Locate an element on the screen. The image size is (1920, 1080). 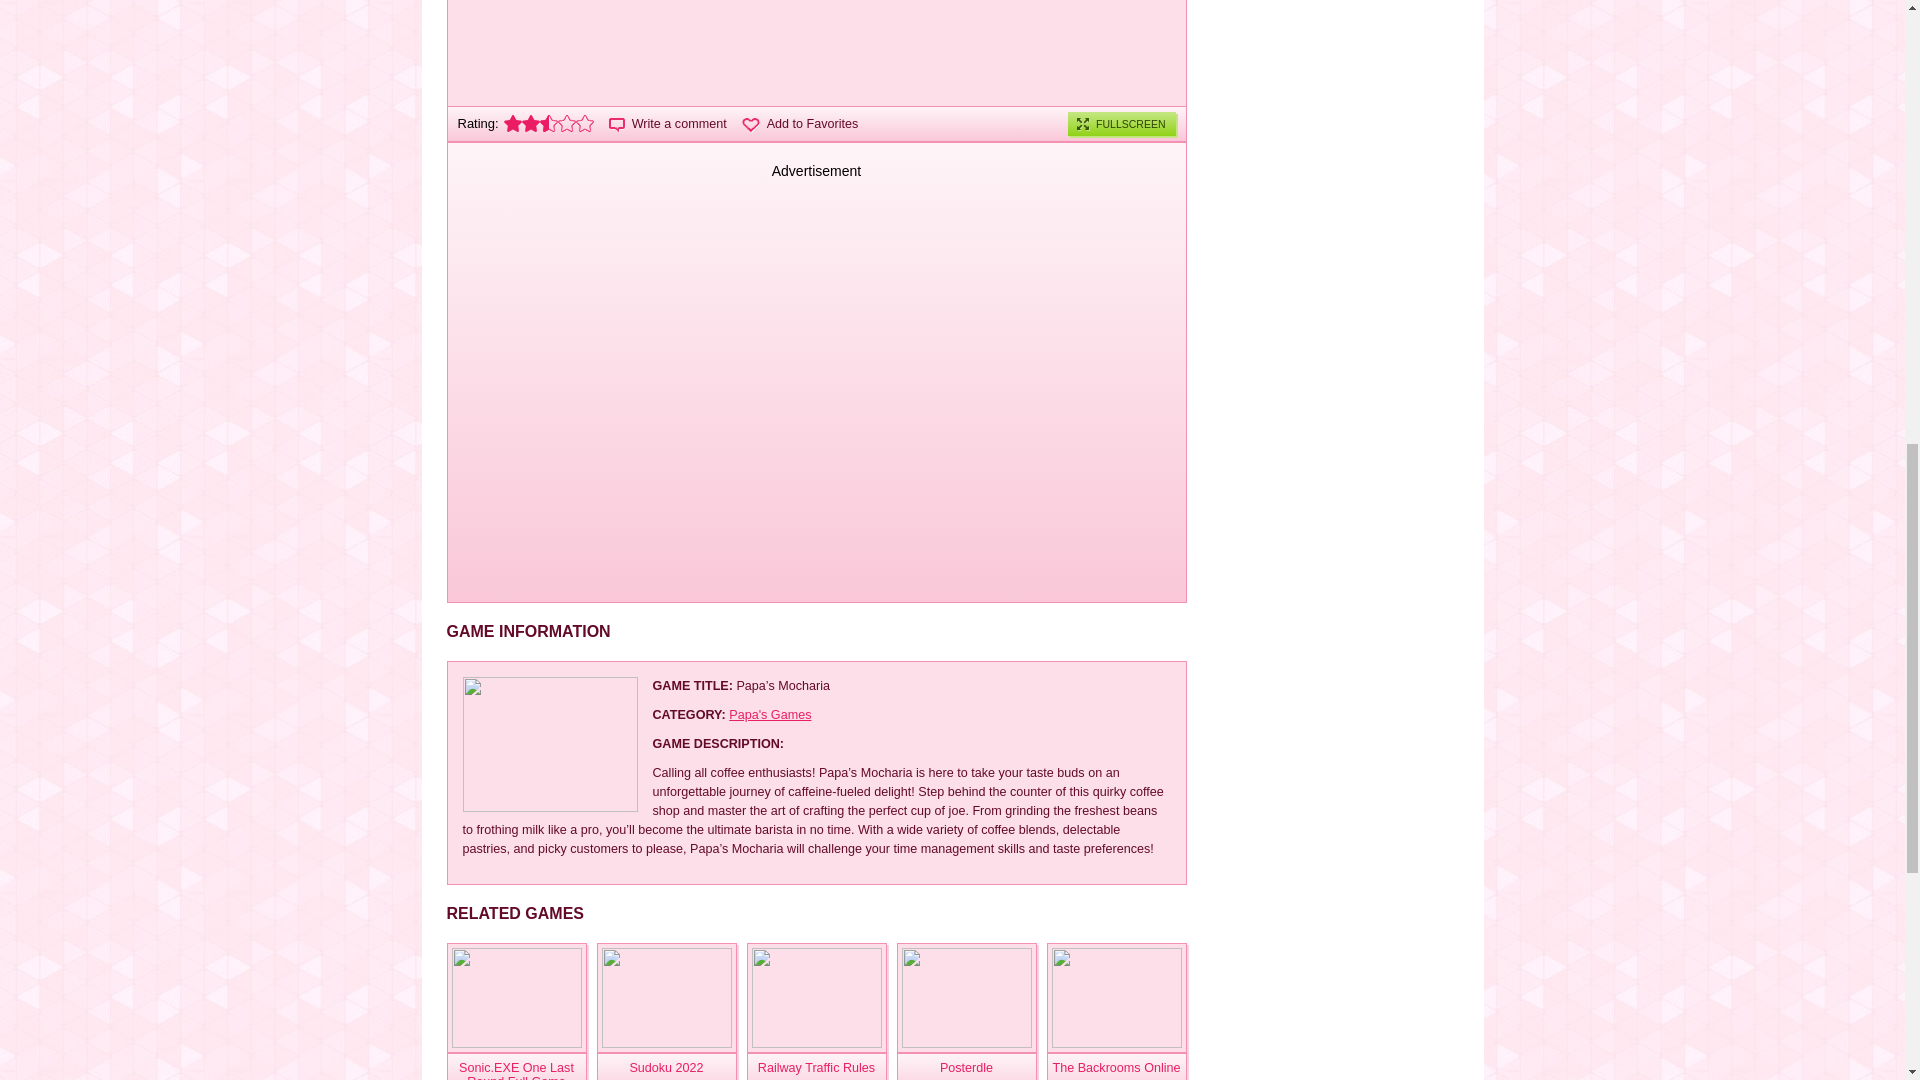
Sudoku 2022 is located at coordinates (665, 998).